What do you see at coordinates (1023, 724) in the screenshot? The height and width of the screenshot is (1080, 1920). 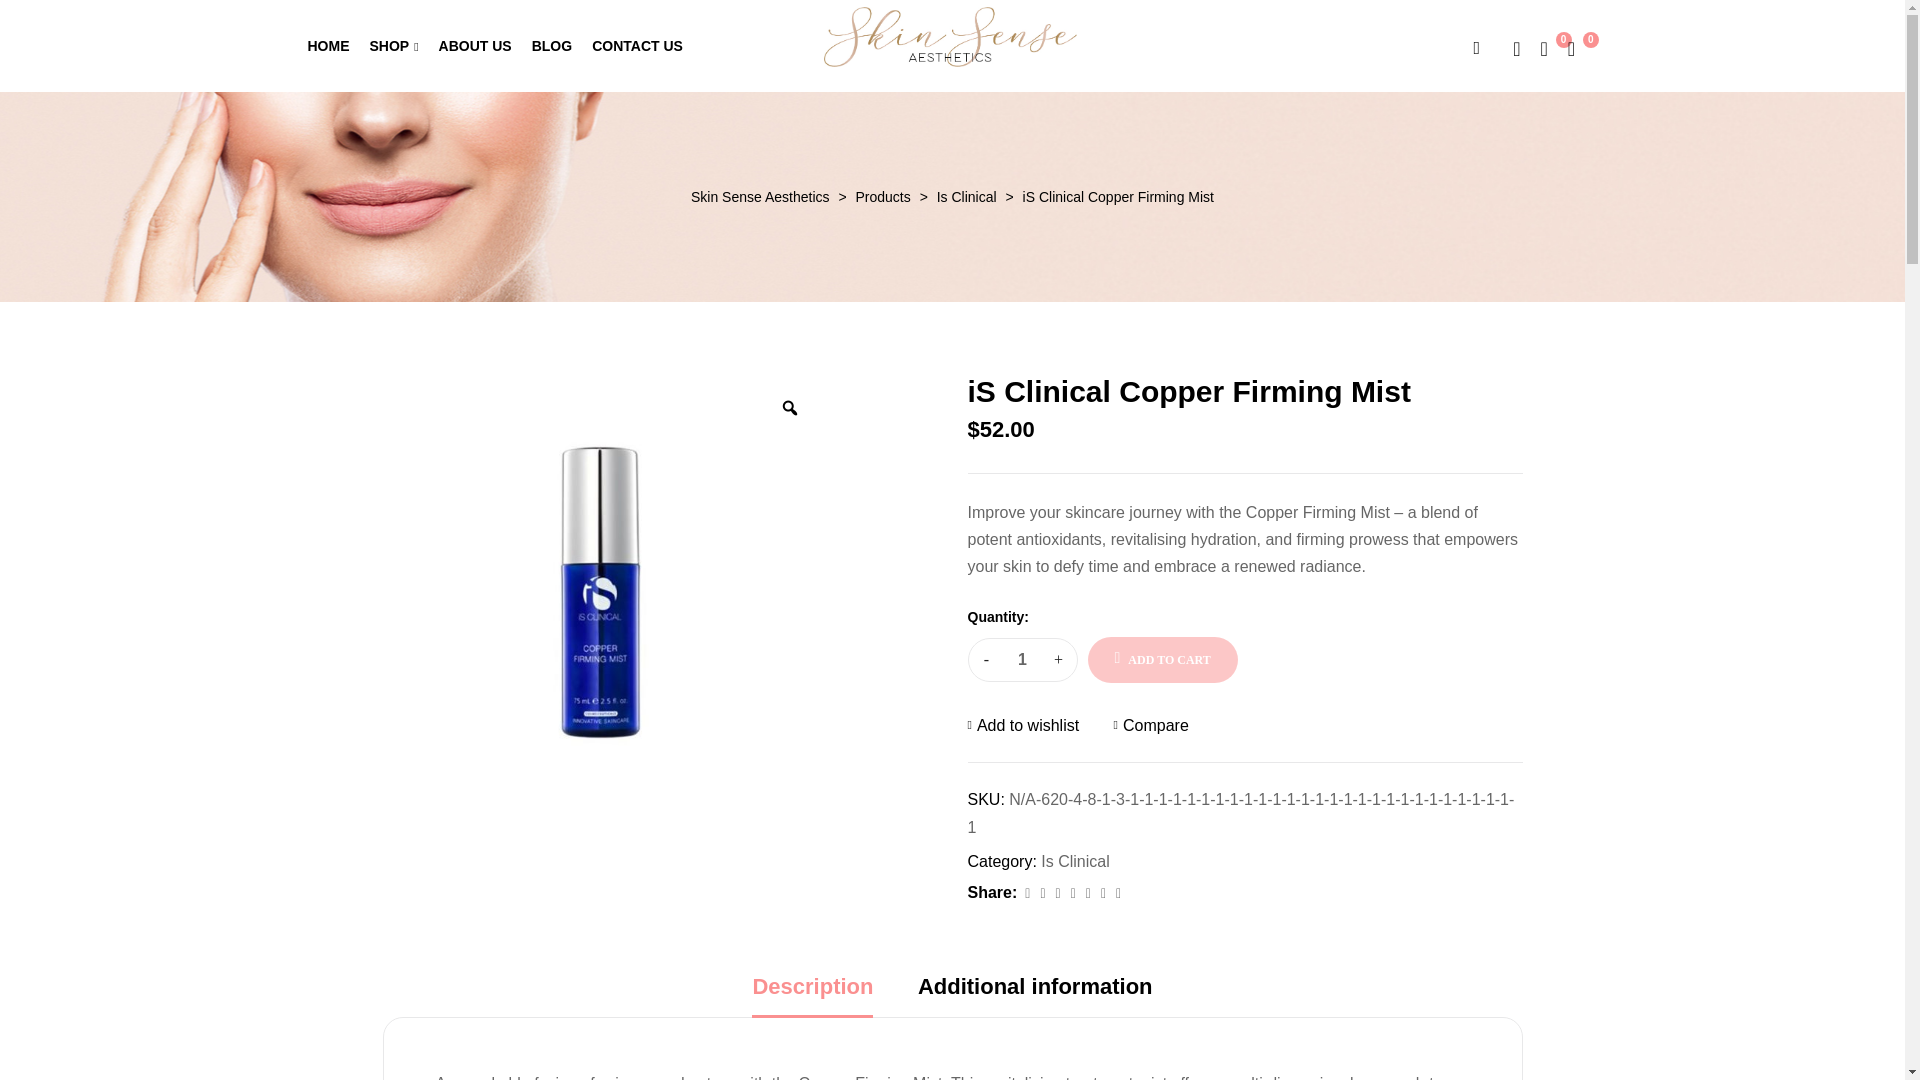 I see `Add to wishlist` at bounding box center [1023, 724].